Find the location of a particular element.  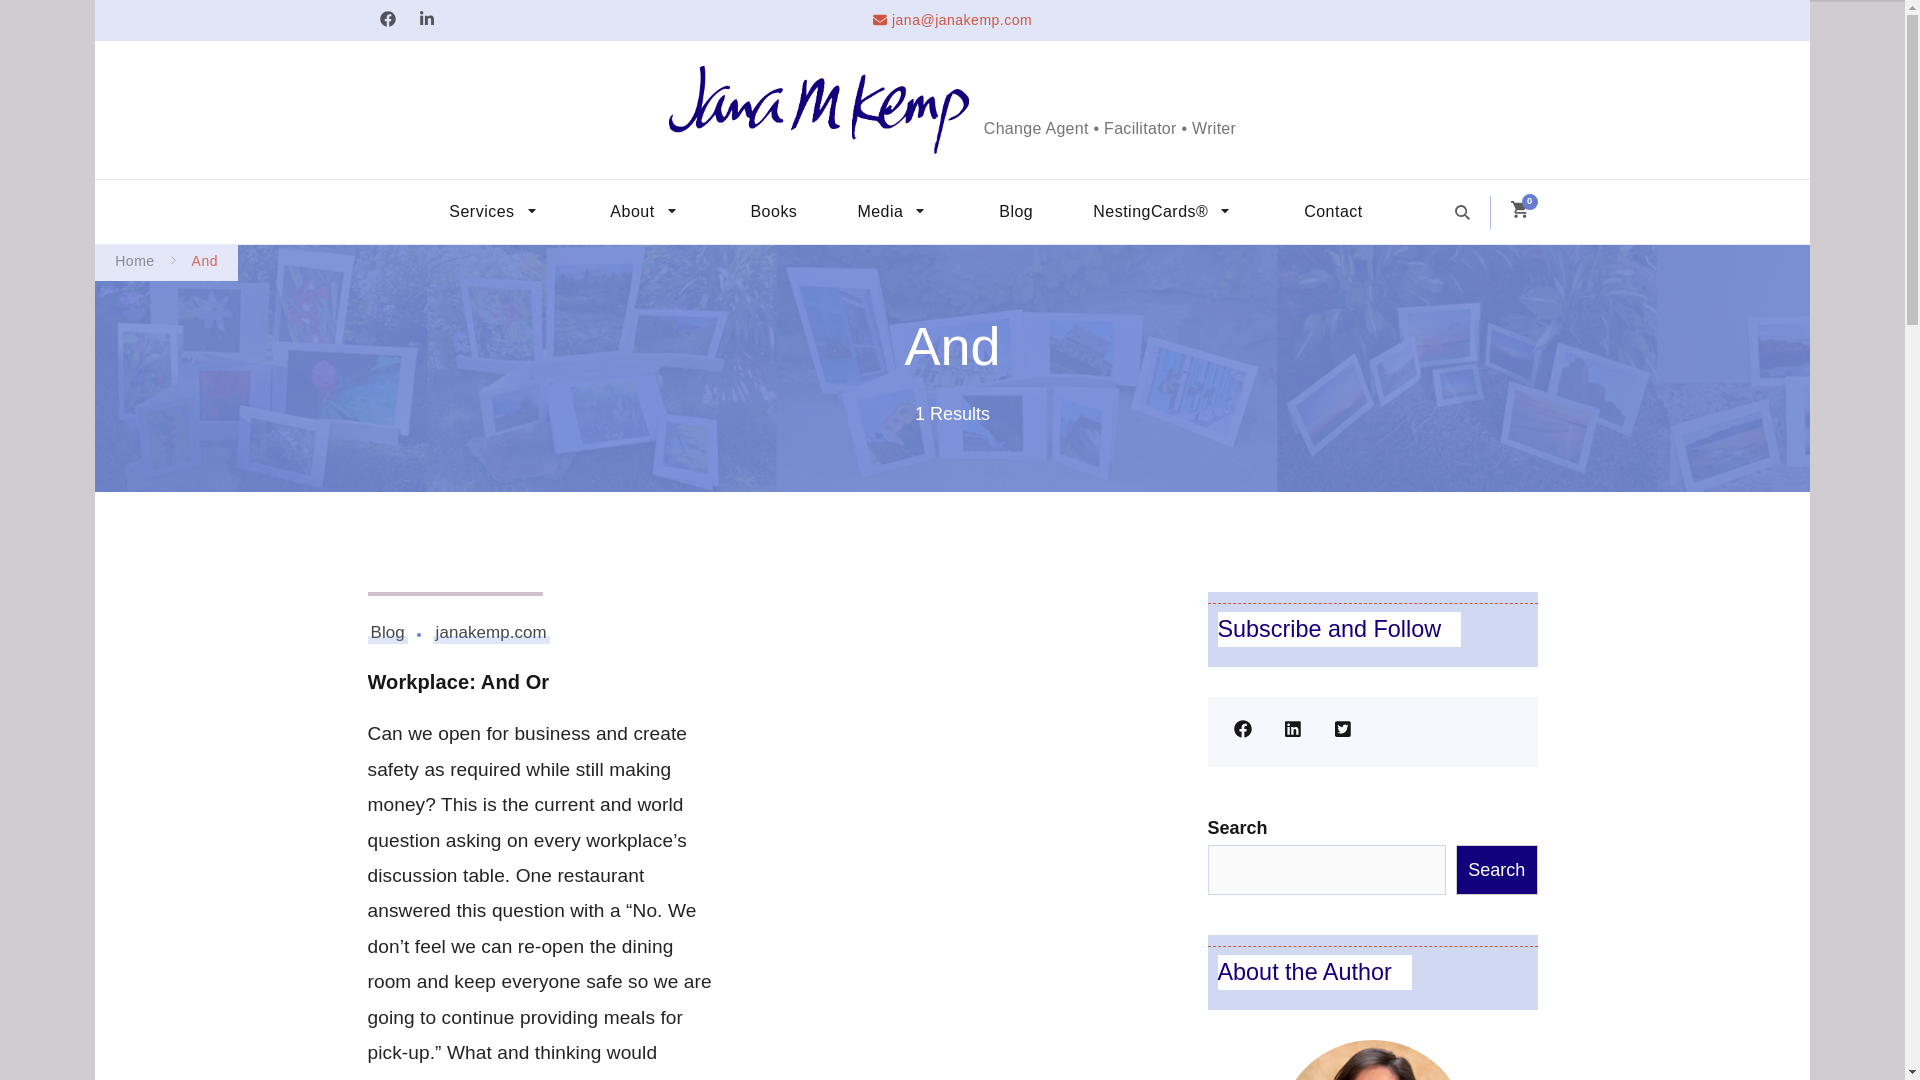

View your shopping cart is located at coordinates (1518, 210).